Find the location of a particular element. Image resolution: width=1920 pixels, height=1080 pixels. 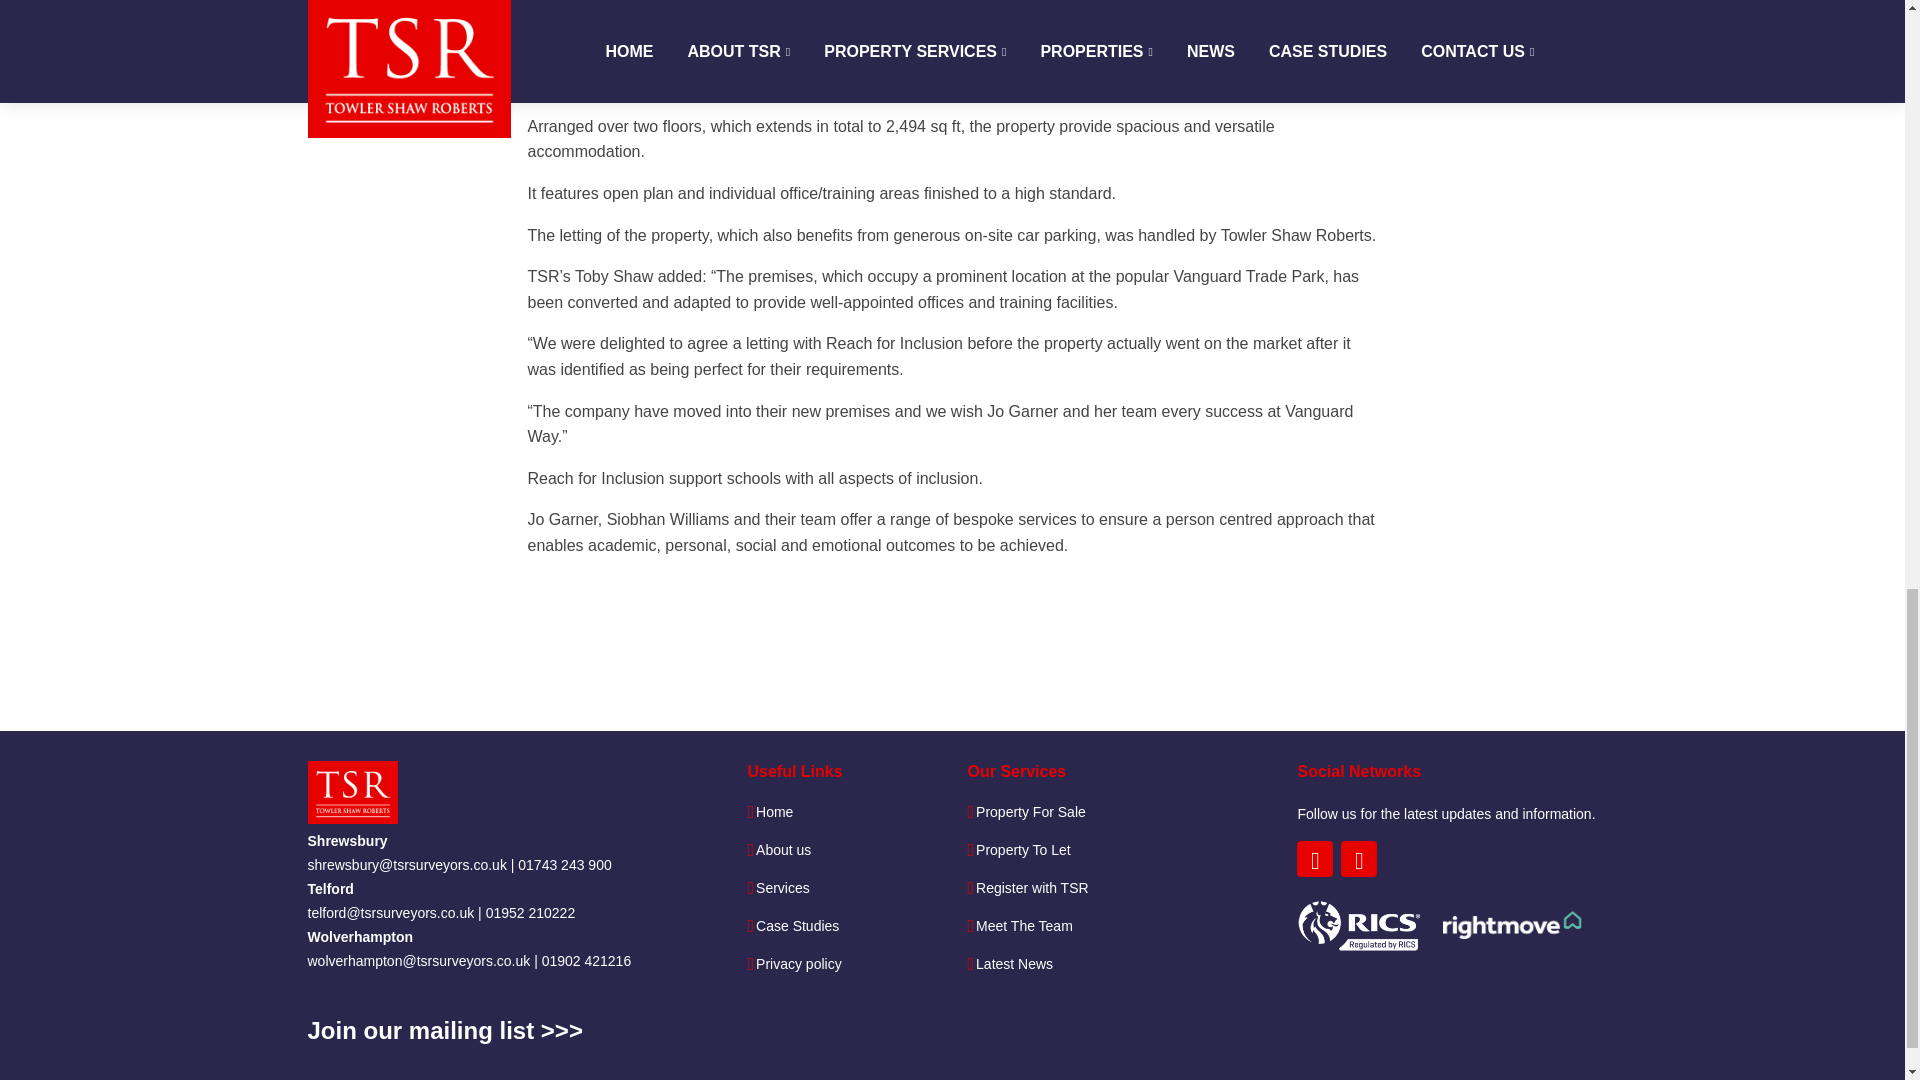

About us is located at coordinates (783, 850).